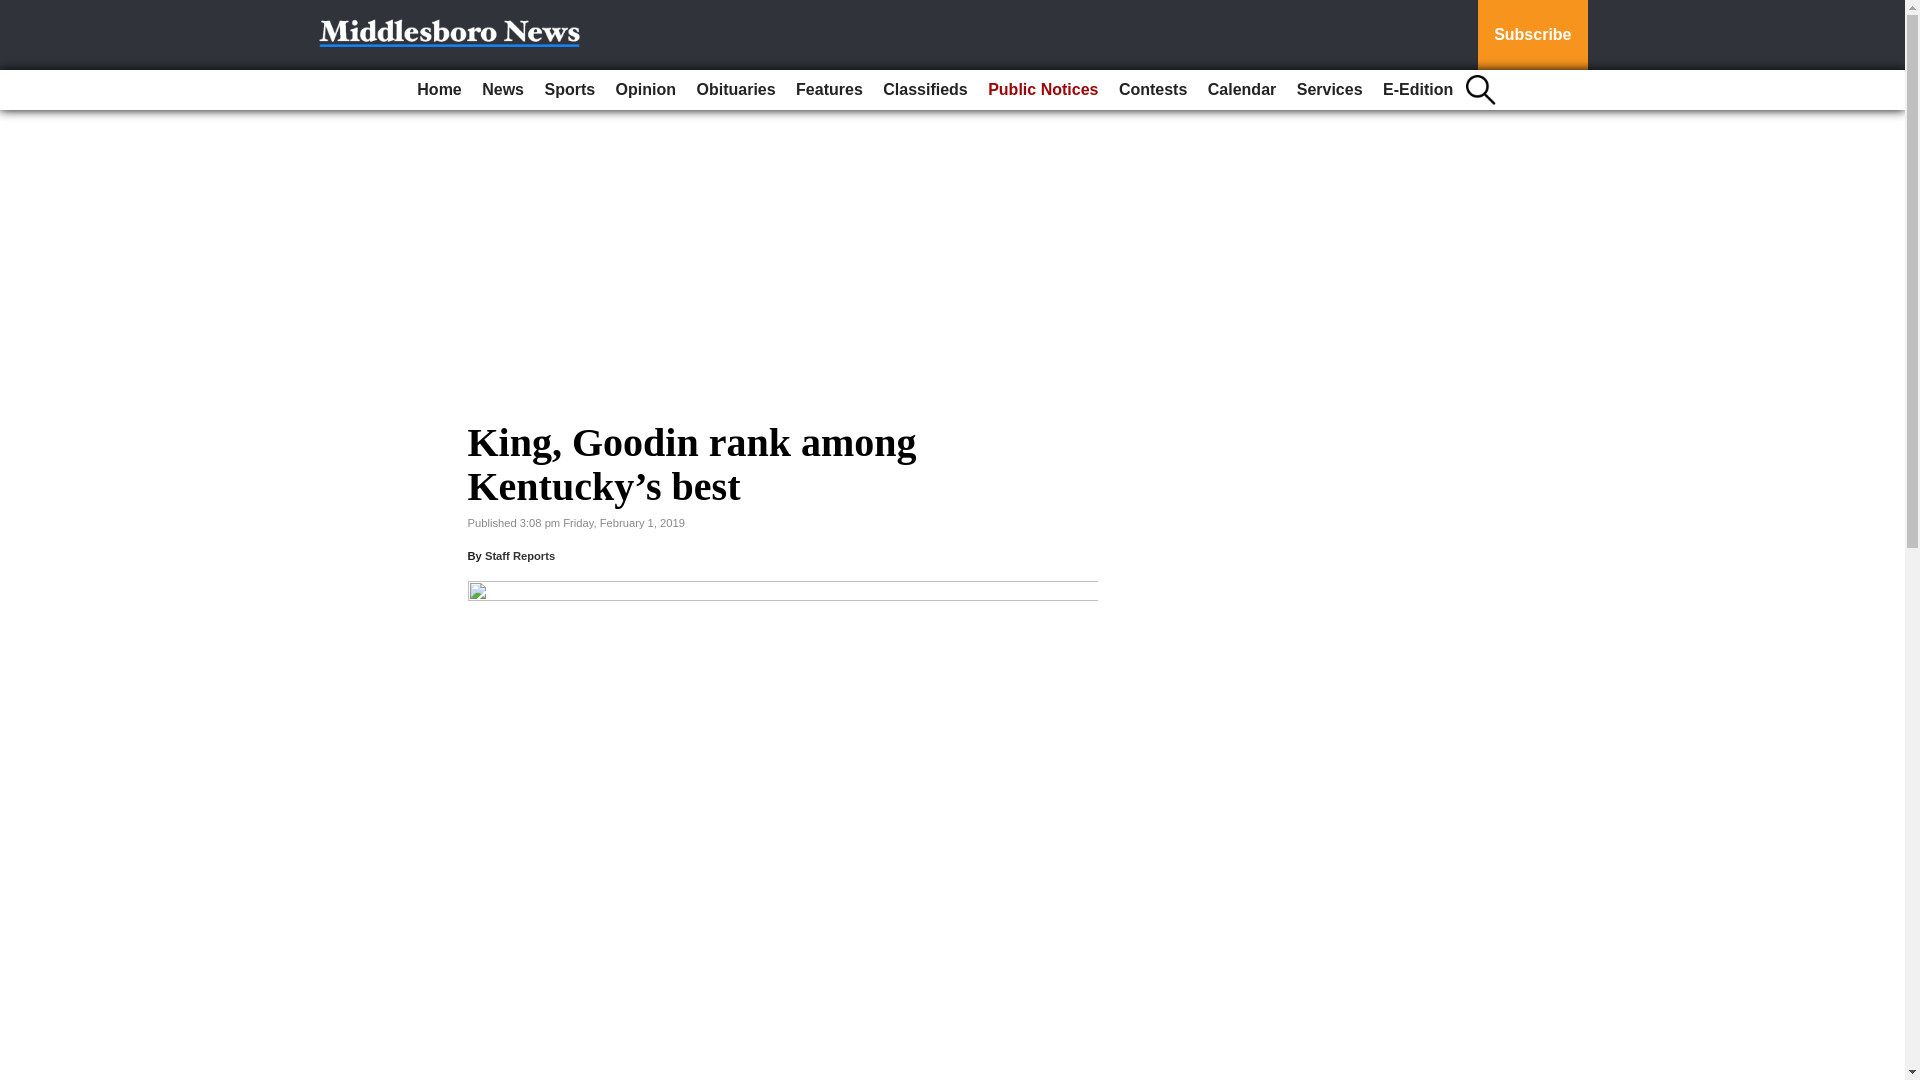  Describe the element at coordinates (568, 90) in the screenshot. I see `Sports` at that location.